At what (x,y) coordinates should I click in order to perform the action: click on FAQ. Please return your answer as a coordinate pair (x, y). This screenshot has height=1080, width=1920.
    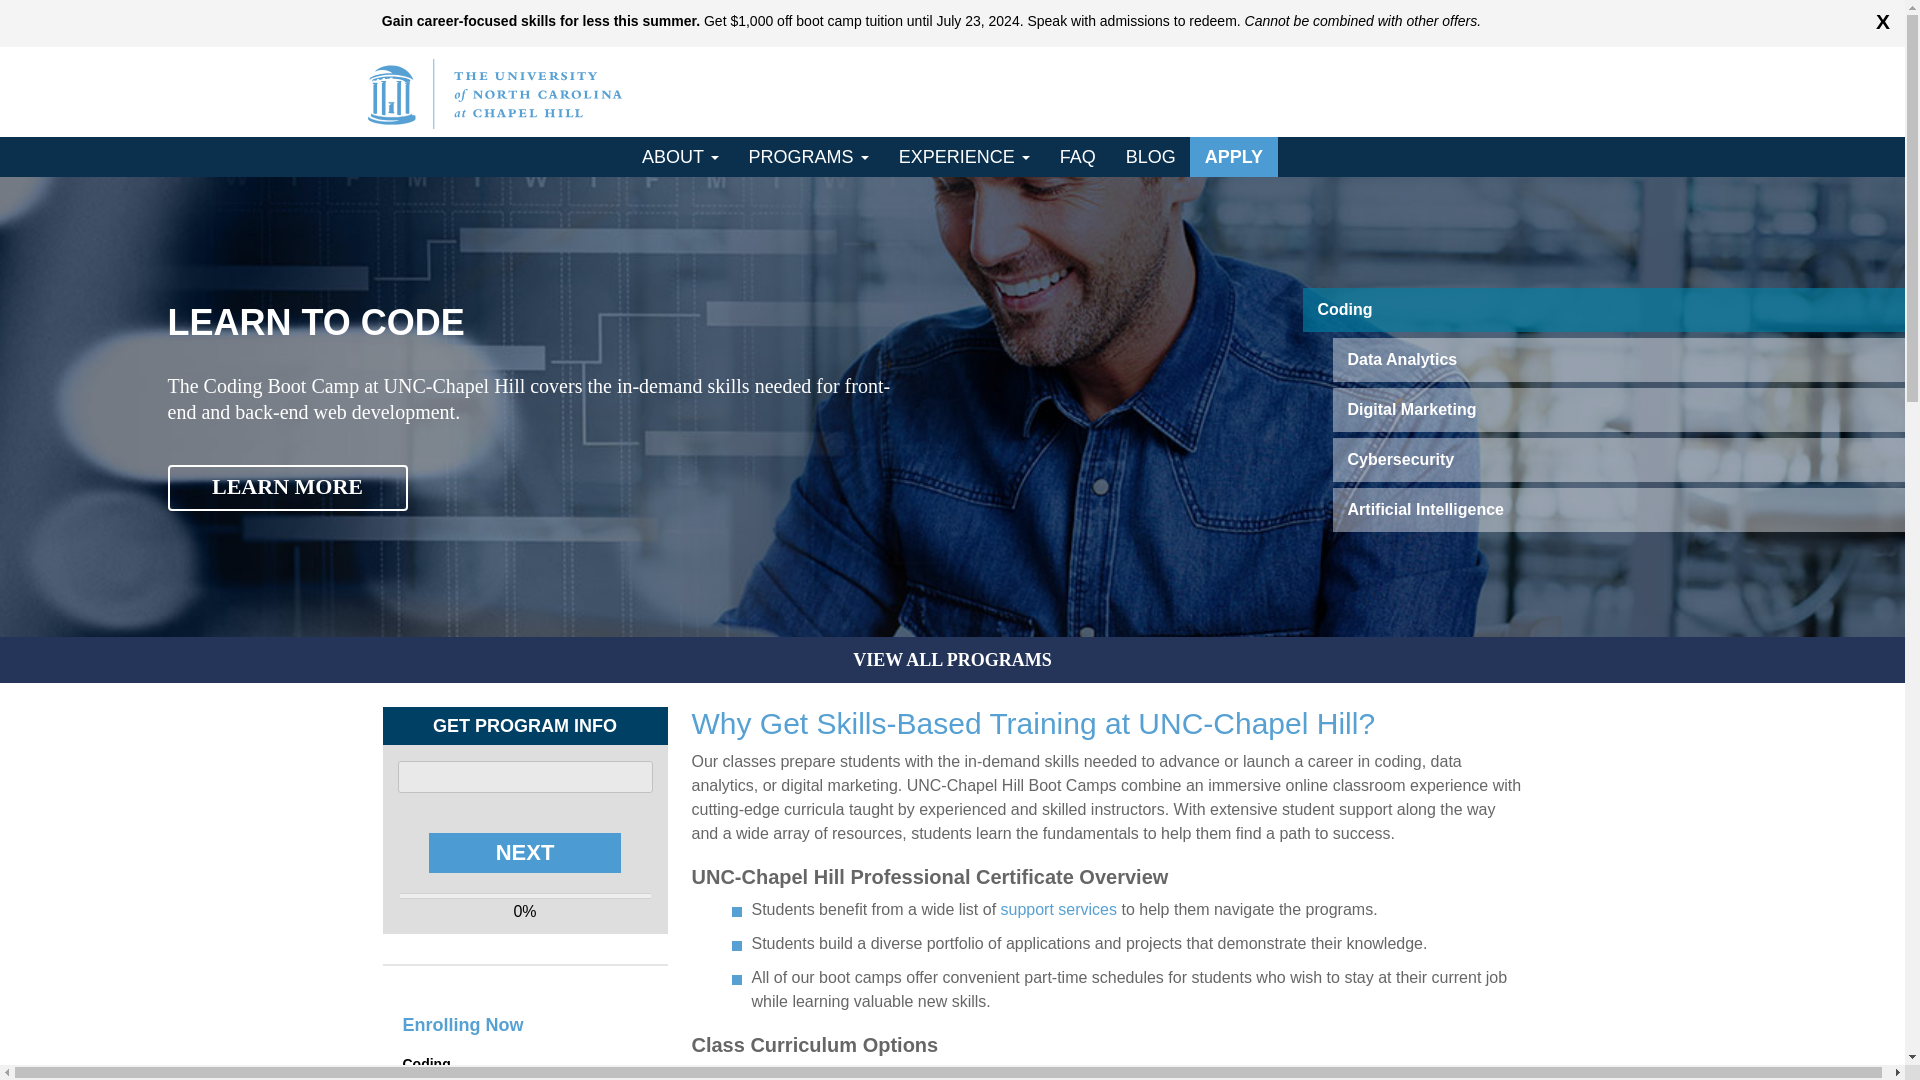
    Looking at the image, I should click on (1078, 157).